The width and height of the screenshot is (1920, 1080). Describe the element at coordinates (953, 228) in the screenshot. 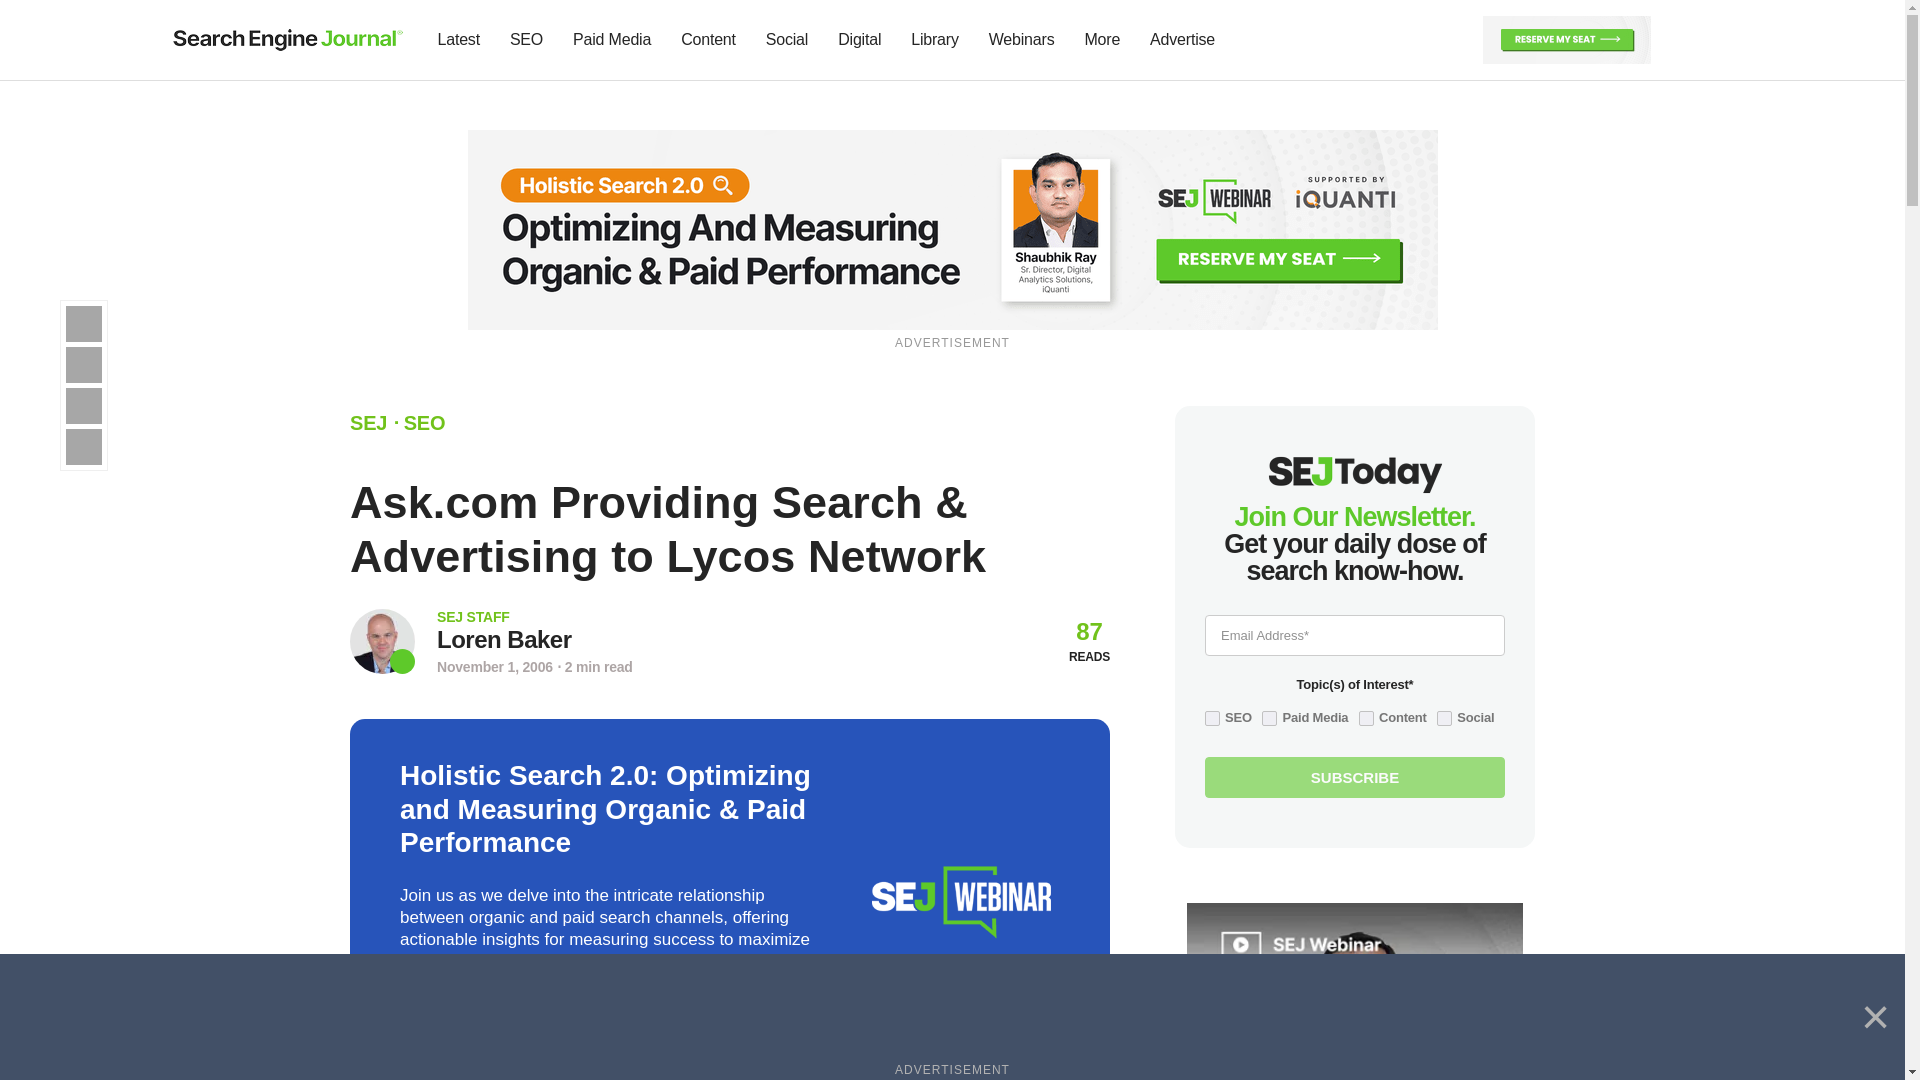

I see `Register For Free` at that location.